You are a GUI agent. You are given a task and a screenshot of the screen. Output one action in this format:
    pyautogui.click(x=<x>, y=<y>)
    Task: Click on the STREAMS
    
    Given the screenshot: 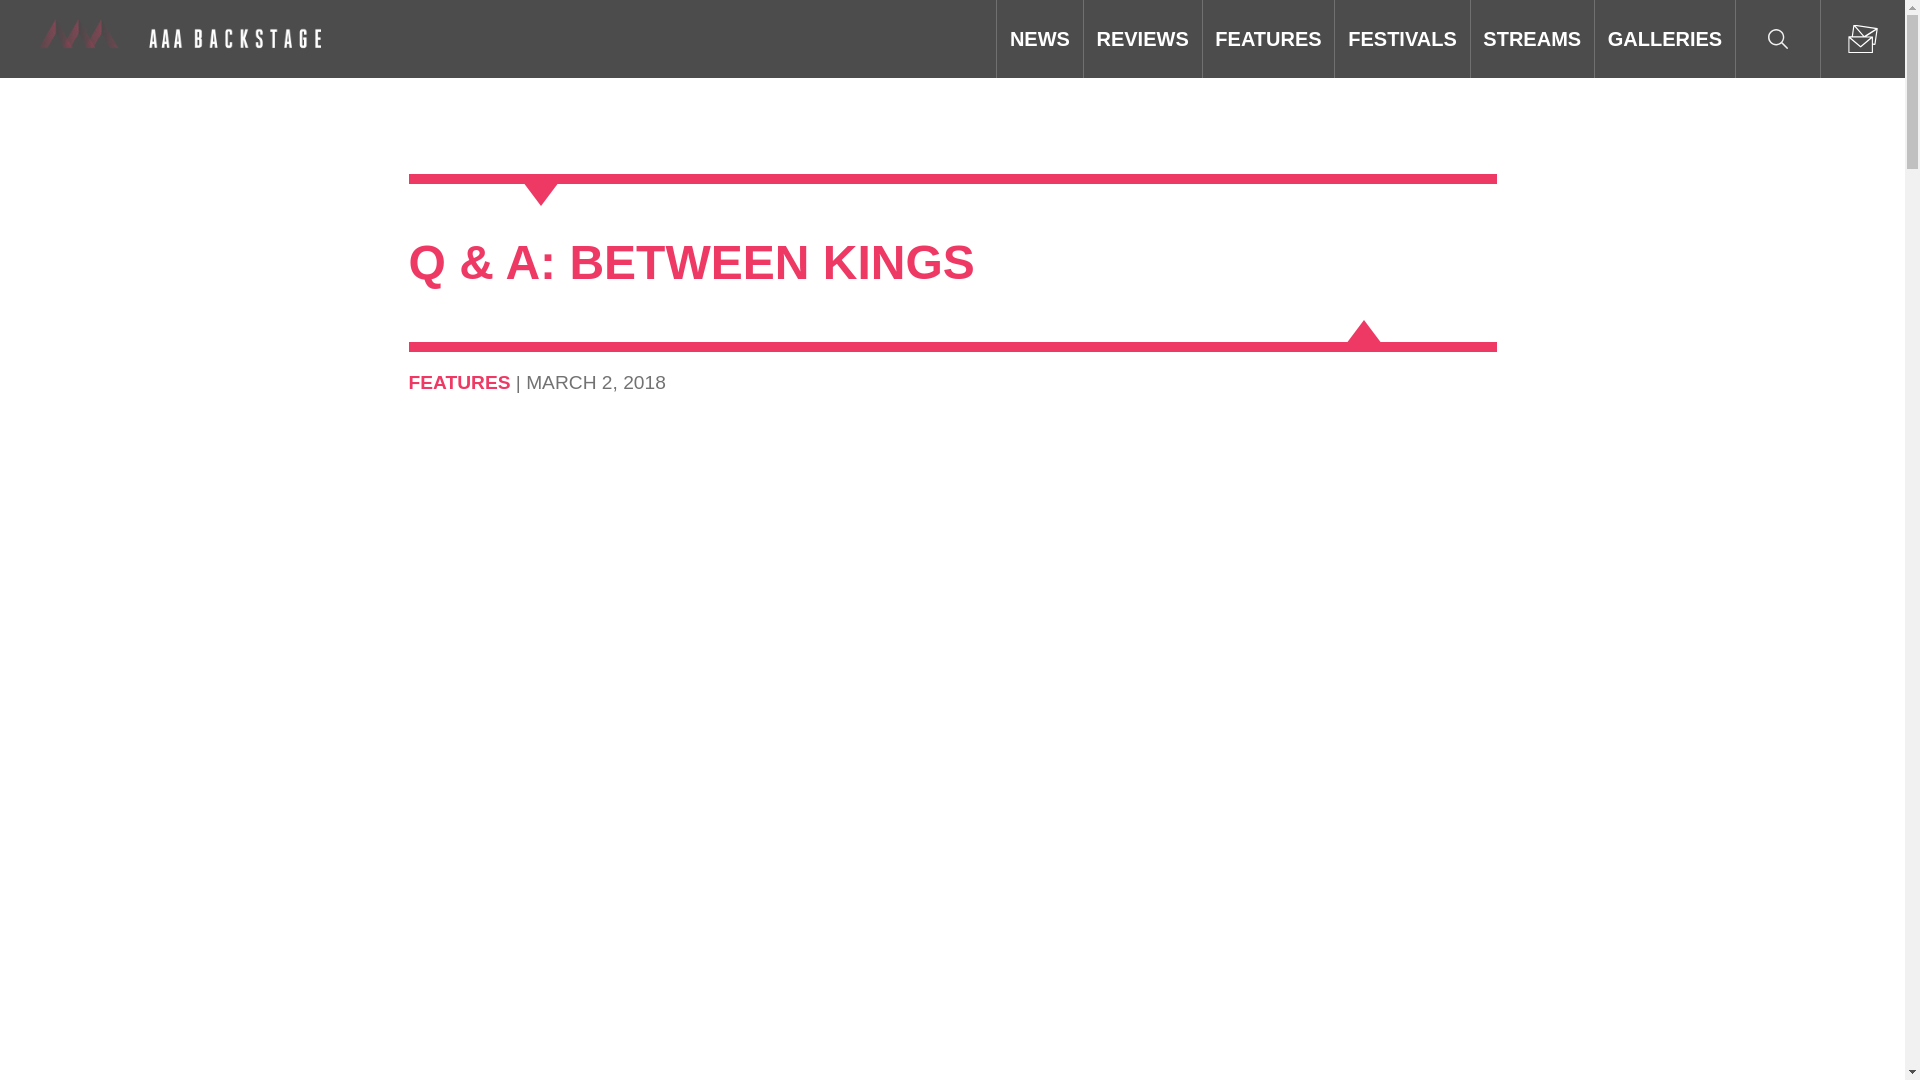 What is the action you would take?
    pyautogui.click(x=1532, y=38)
    